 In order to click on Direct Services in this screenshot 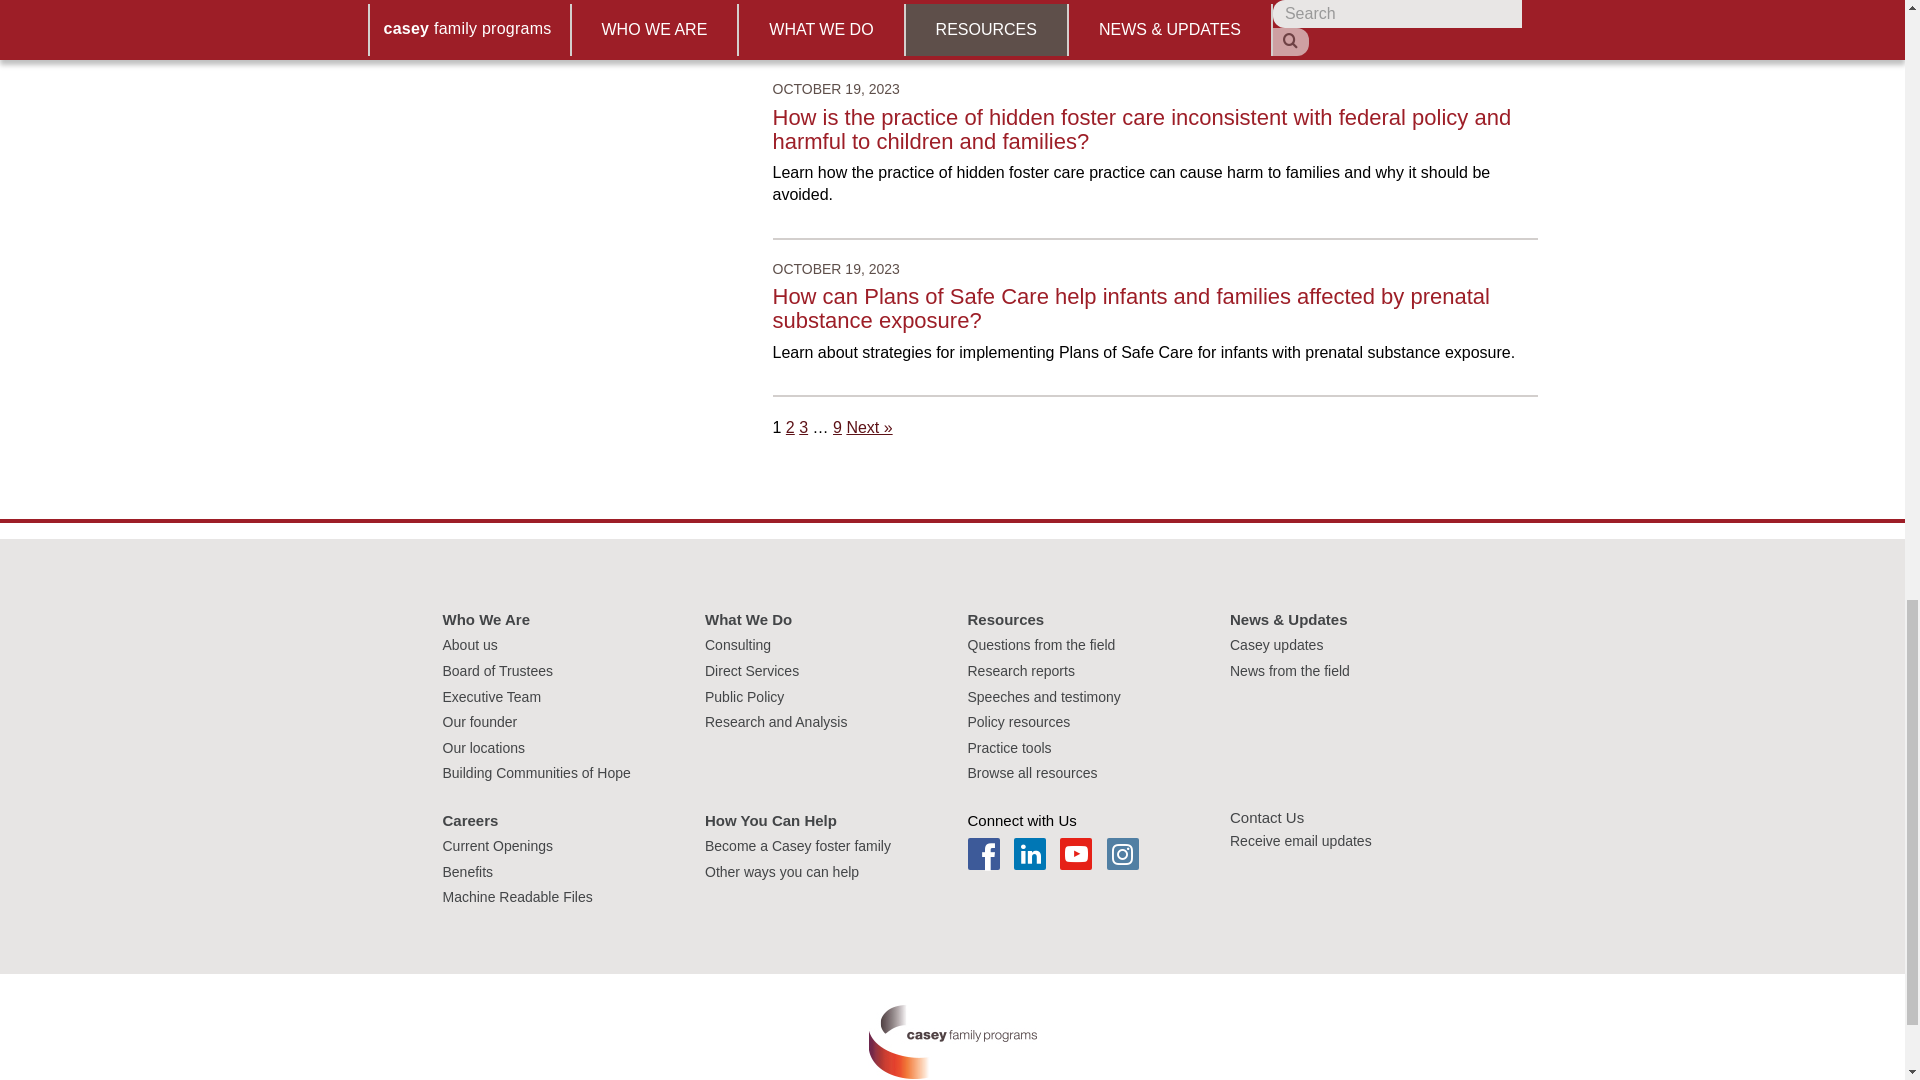, I will do `click(751, 671)`.